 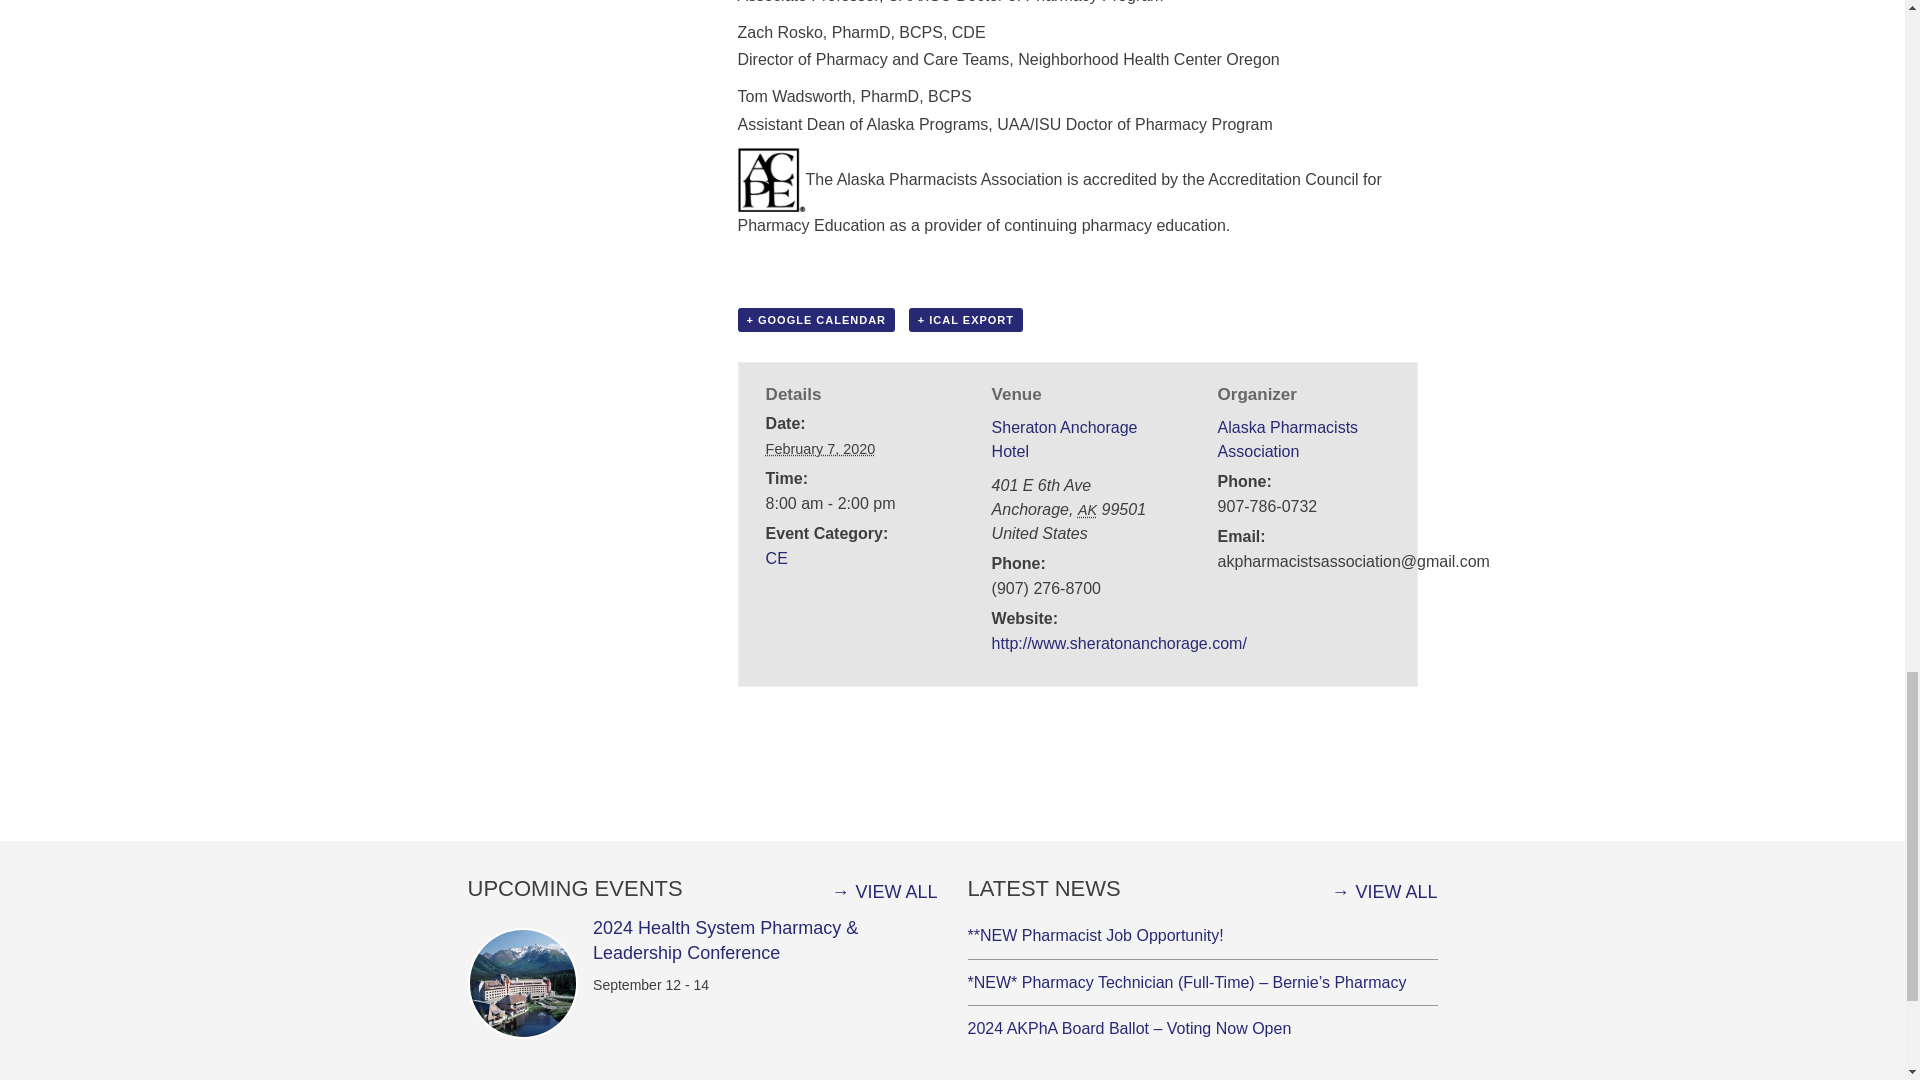 I want to click on Add to Google Calendar, so click(x=816, y=319).